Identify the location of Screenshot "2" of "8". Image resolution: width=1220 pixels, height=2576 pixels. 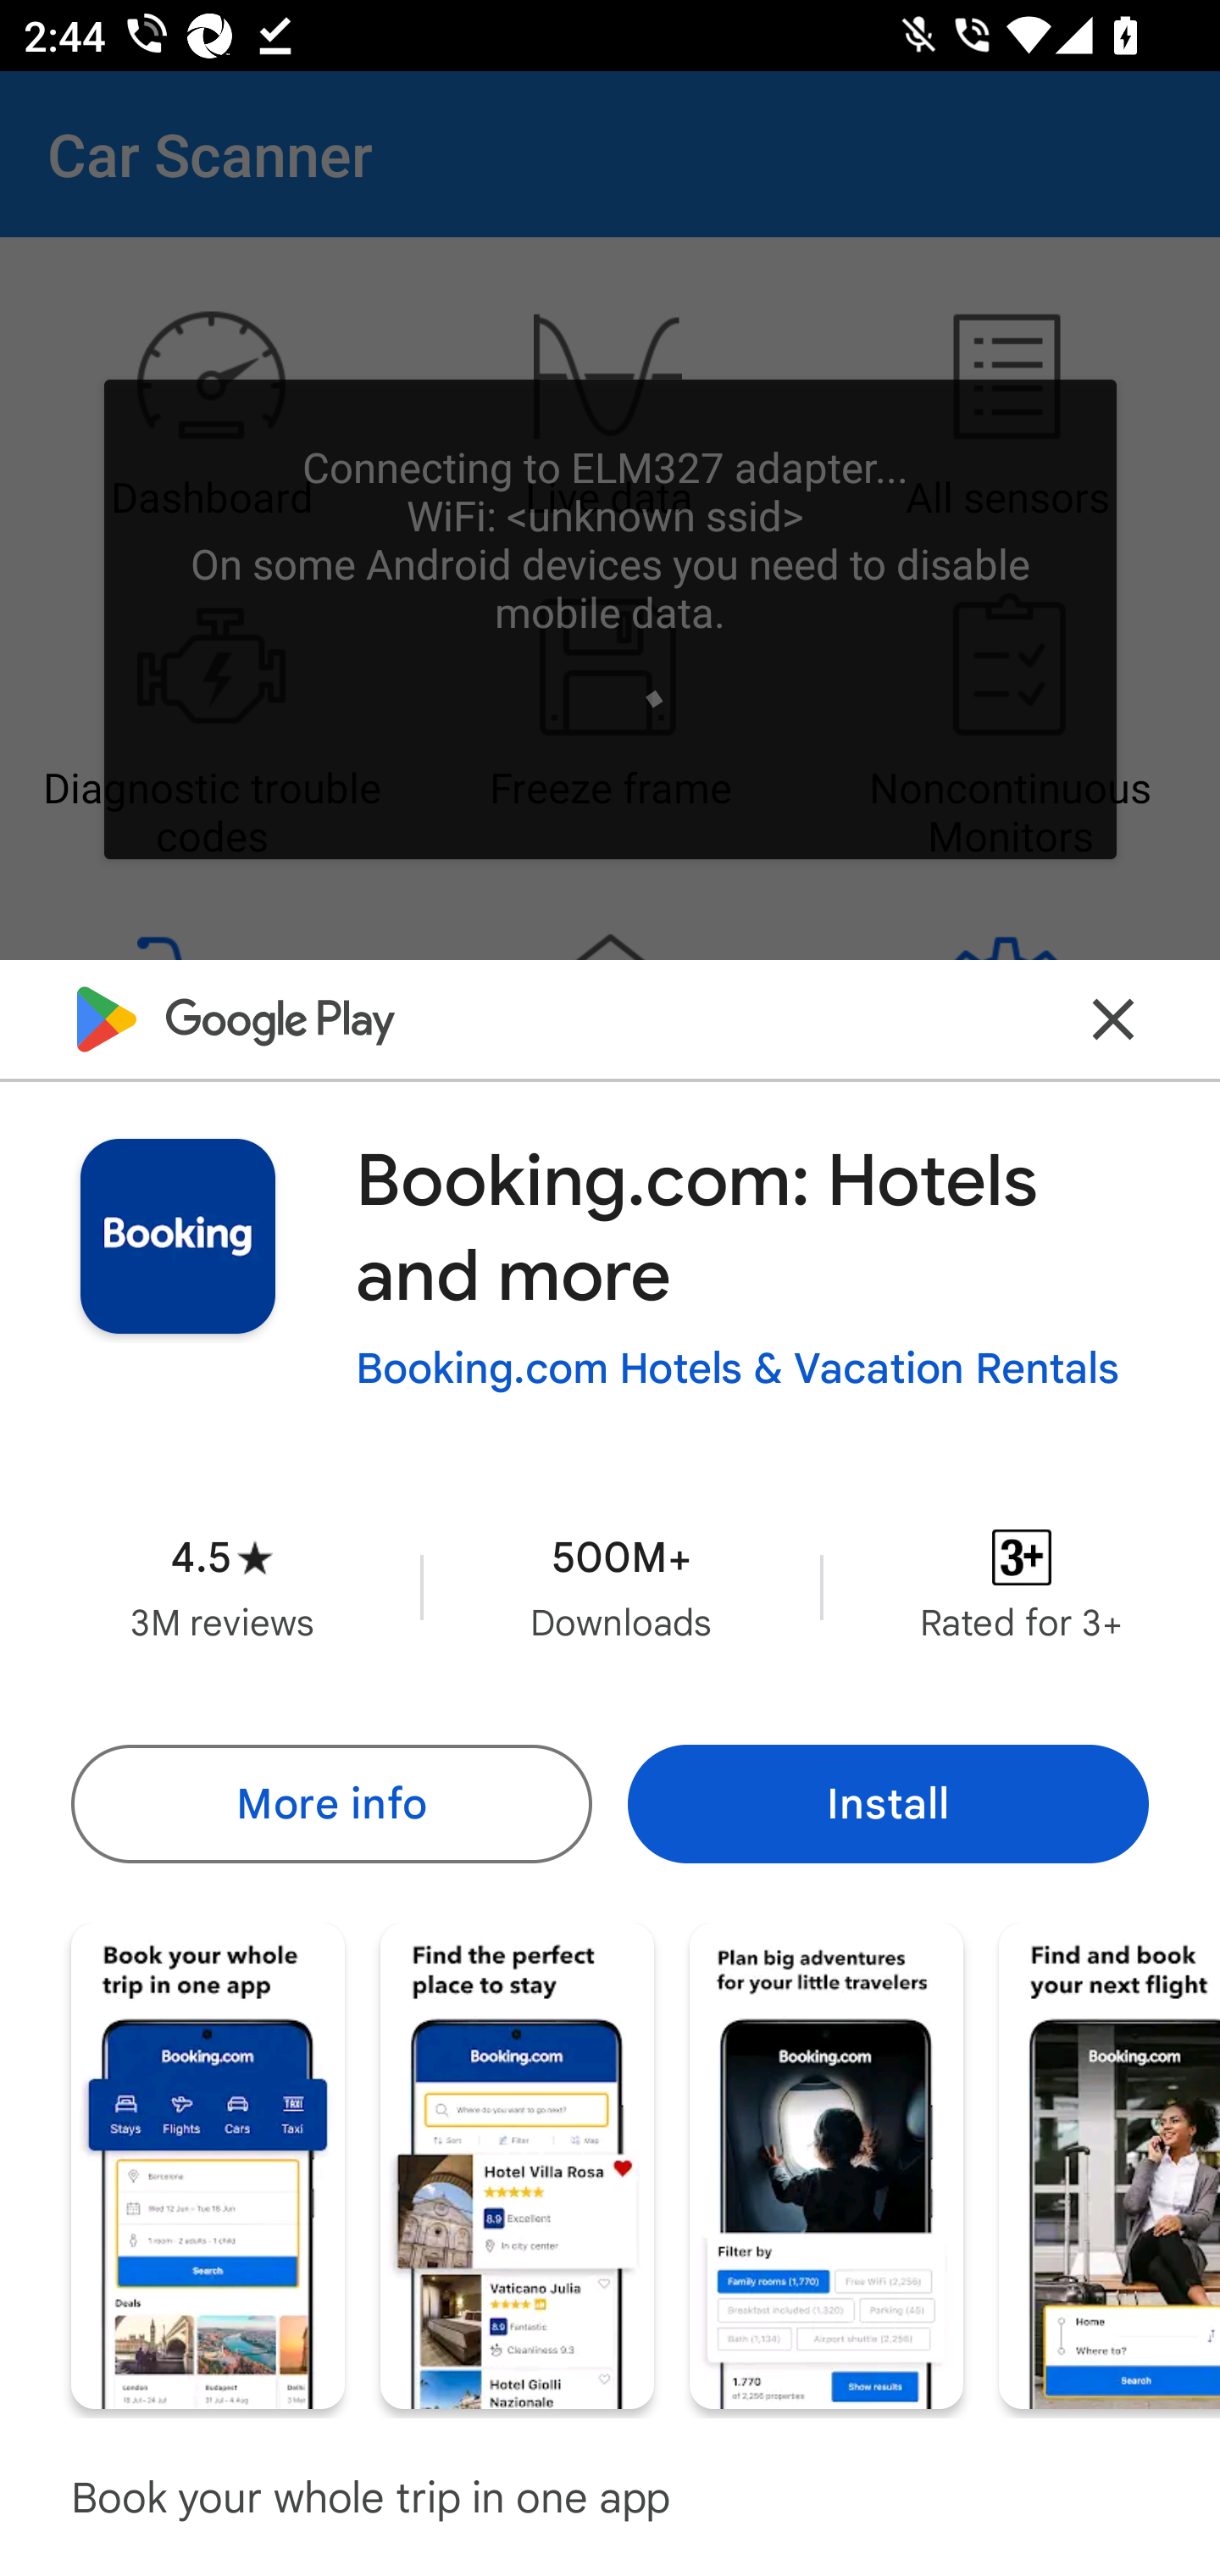
(517, 2164).